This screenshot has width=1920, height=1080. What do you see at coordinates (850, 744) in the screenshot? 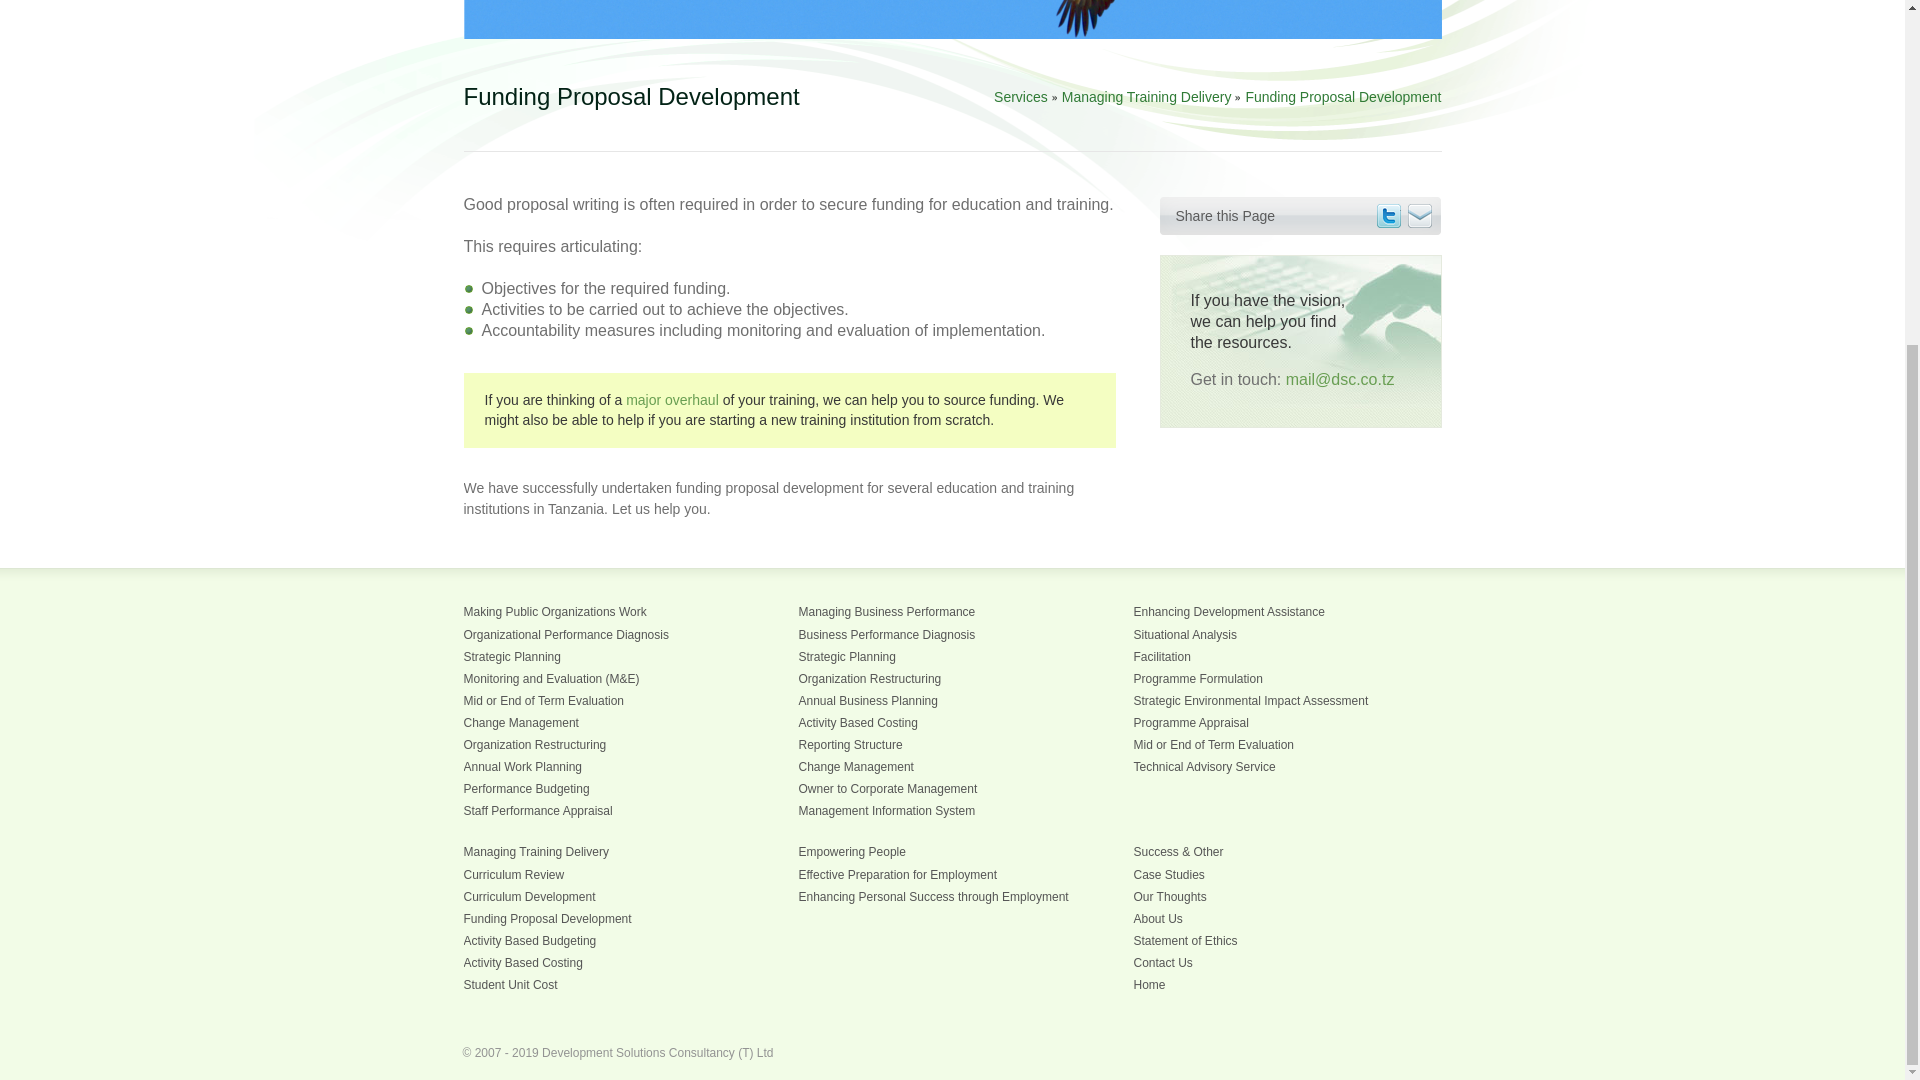
I see `Reporting Structure` at bounding box center [850, 744].